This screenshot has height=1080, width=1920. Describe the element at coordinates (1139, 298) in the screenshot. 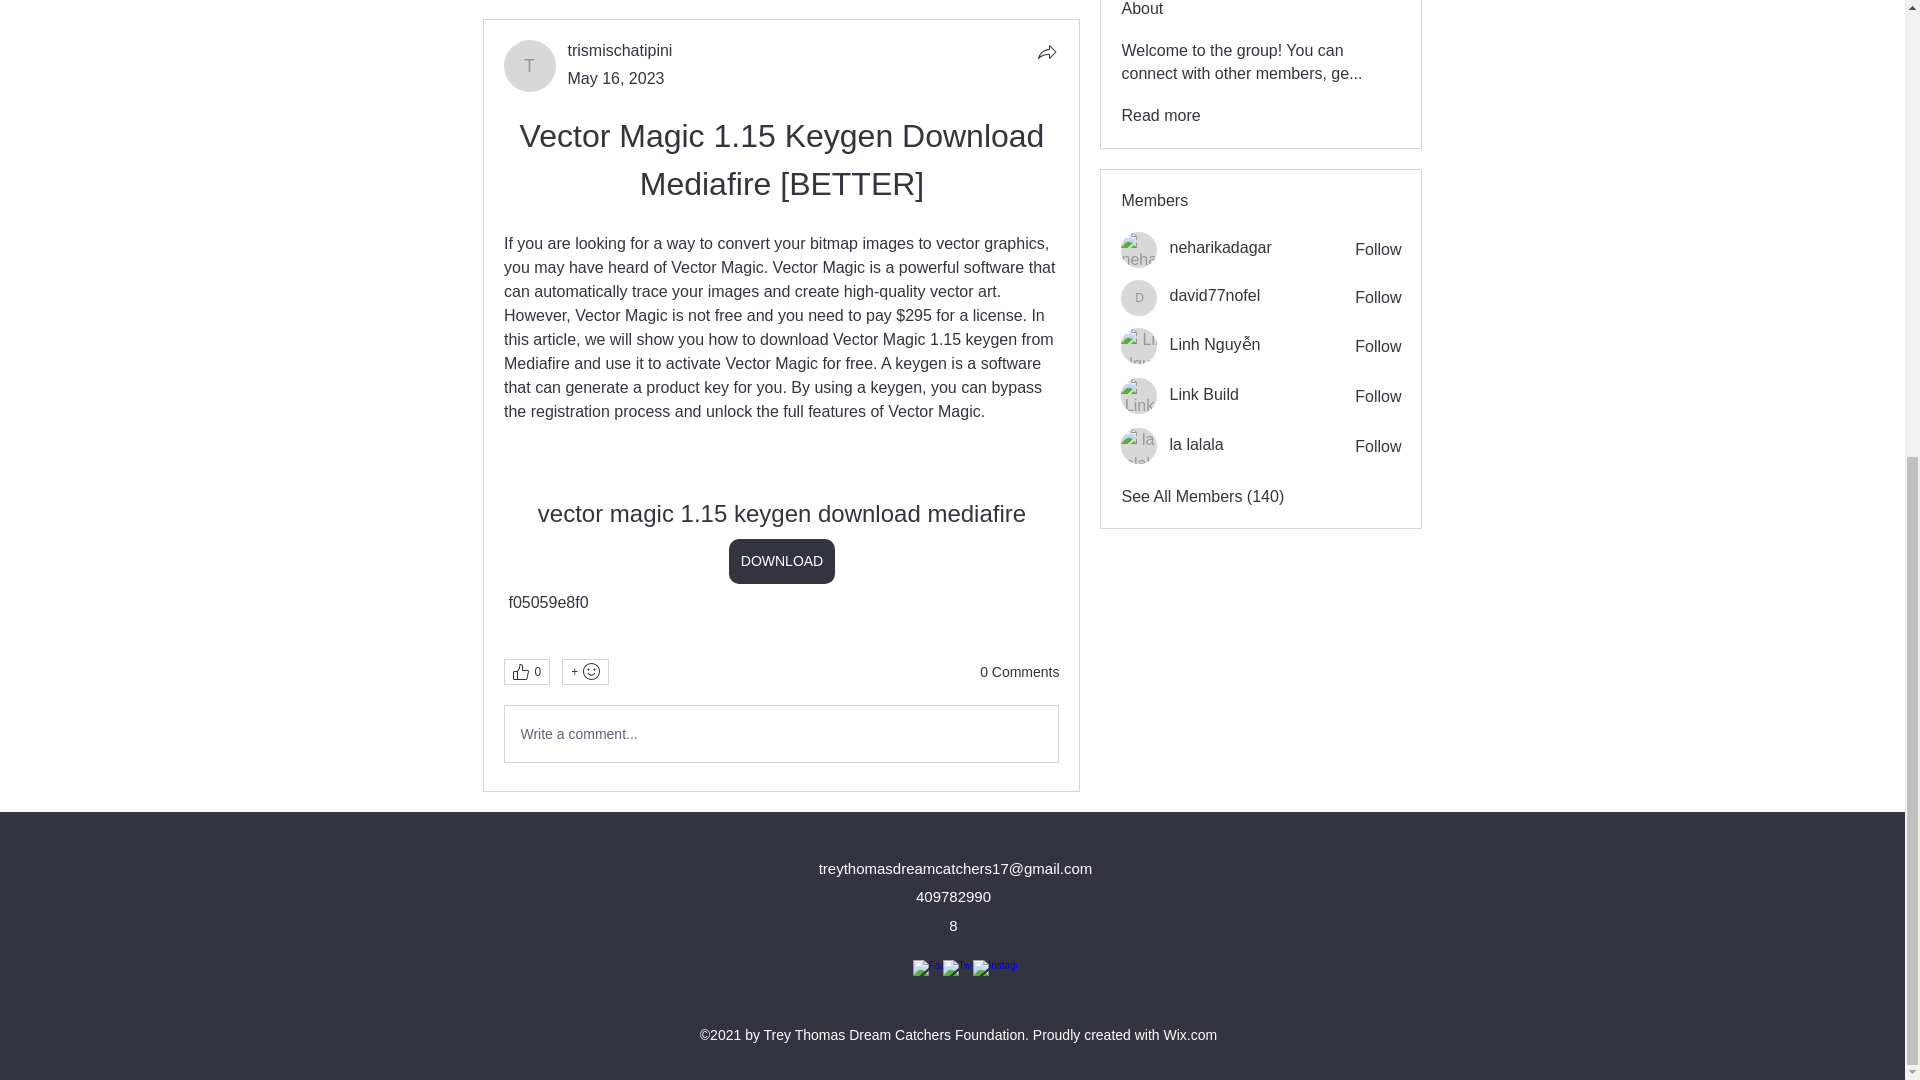

I see `david77nofel` at that location.